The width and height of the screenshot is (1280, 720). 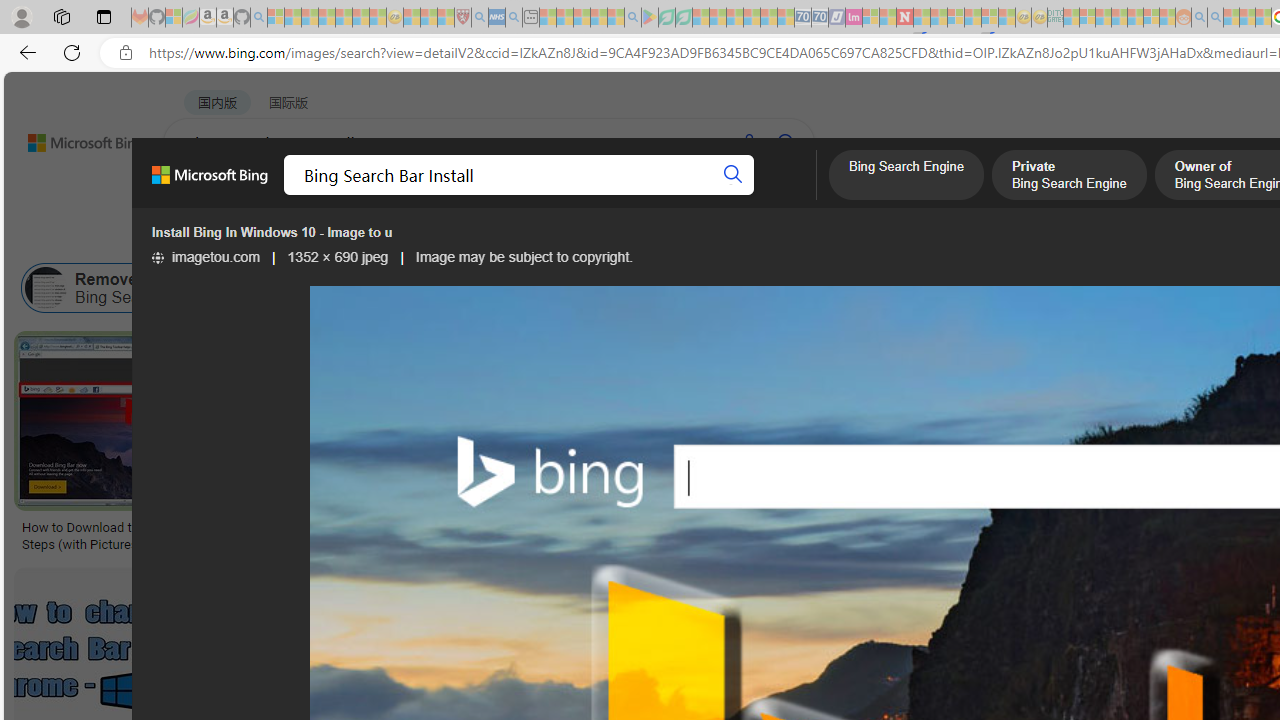 I want to click on google - Search - Sleeping, so click(x=632, y=18).